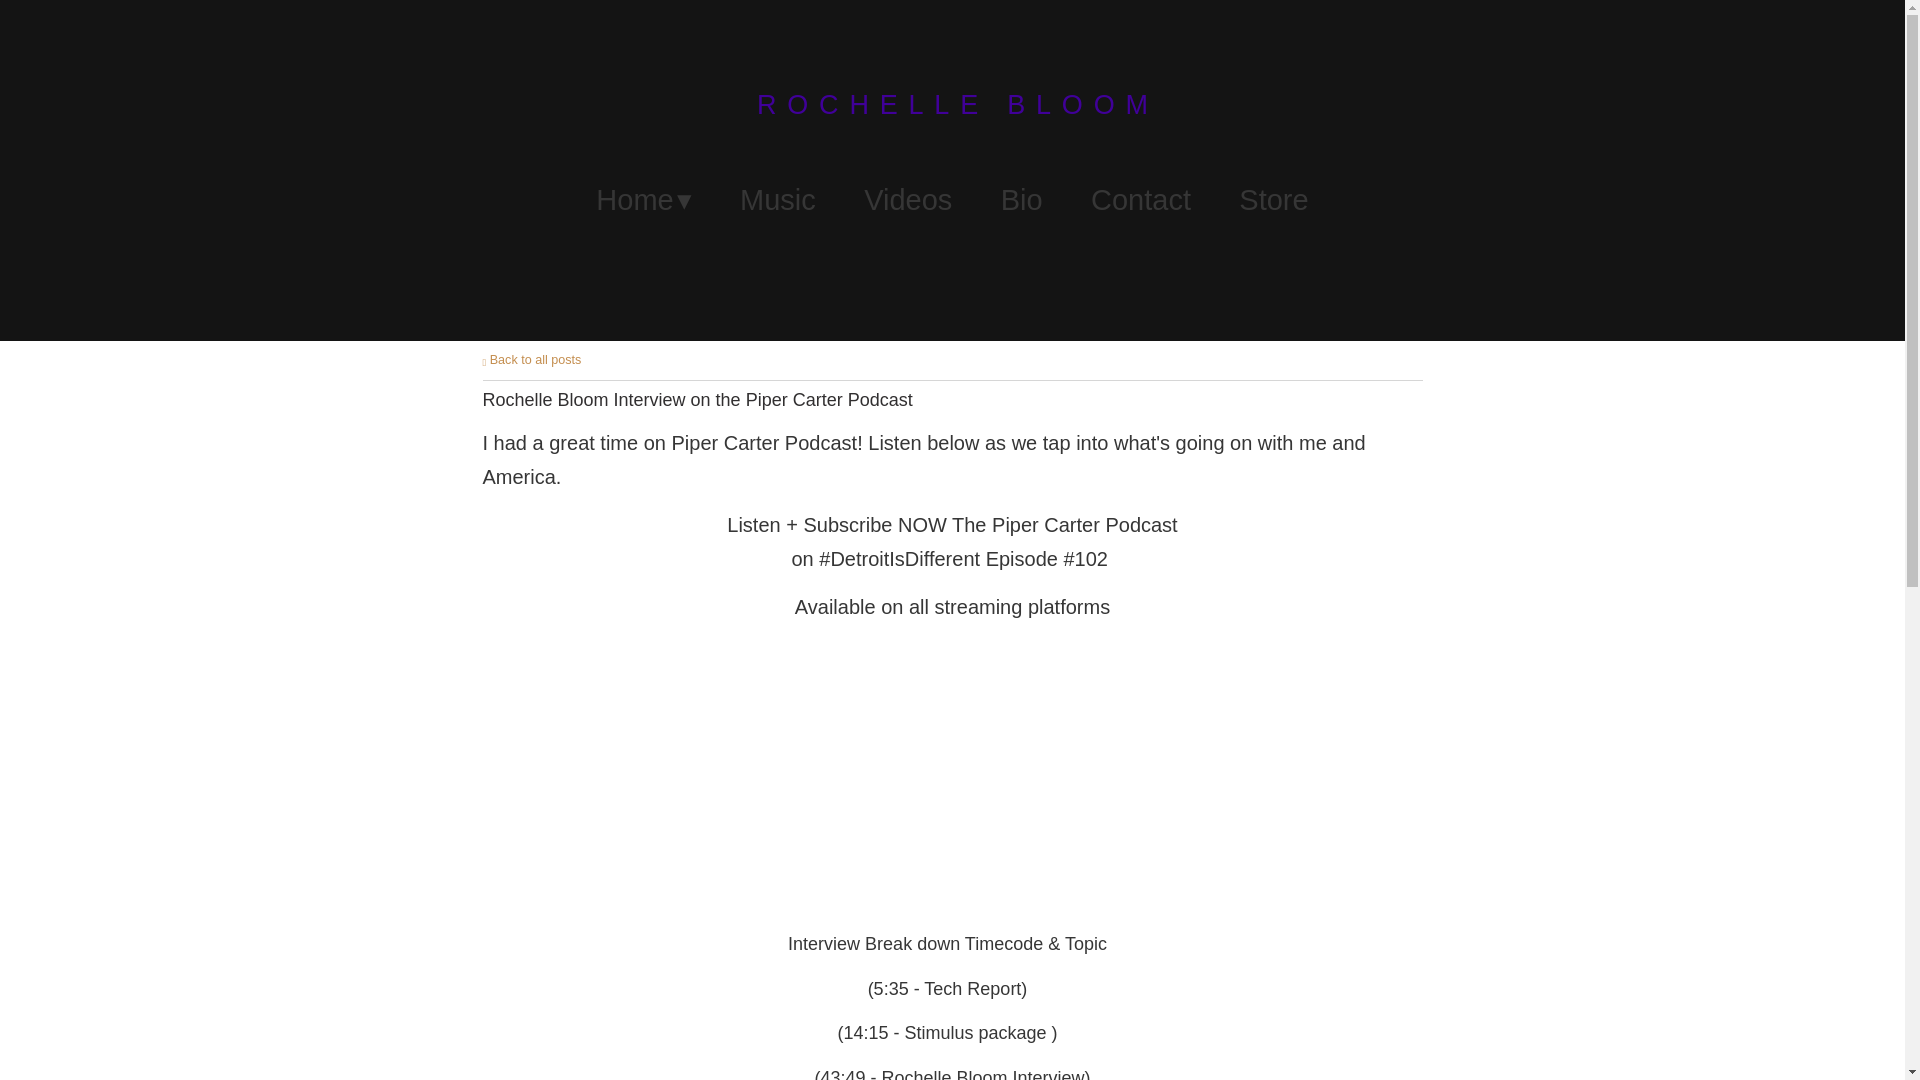 This screenshot has width=1920, height=1080. What do you see at coordinates (1021, 201) in the screenshot?
I see `Bio` at bounding box center [1021, 201].